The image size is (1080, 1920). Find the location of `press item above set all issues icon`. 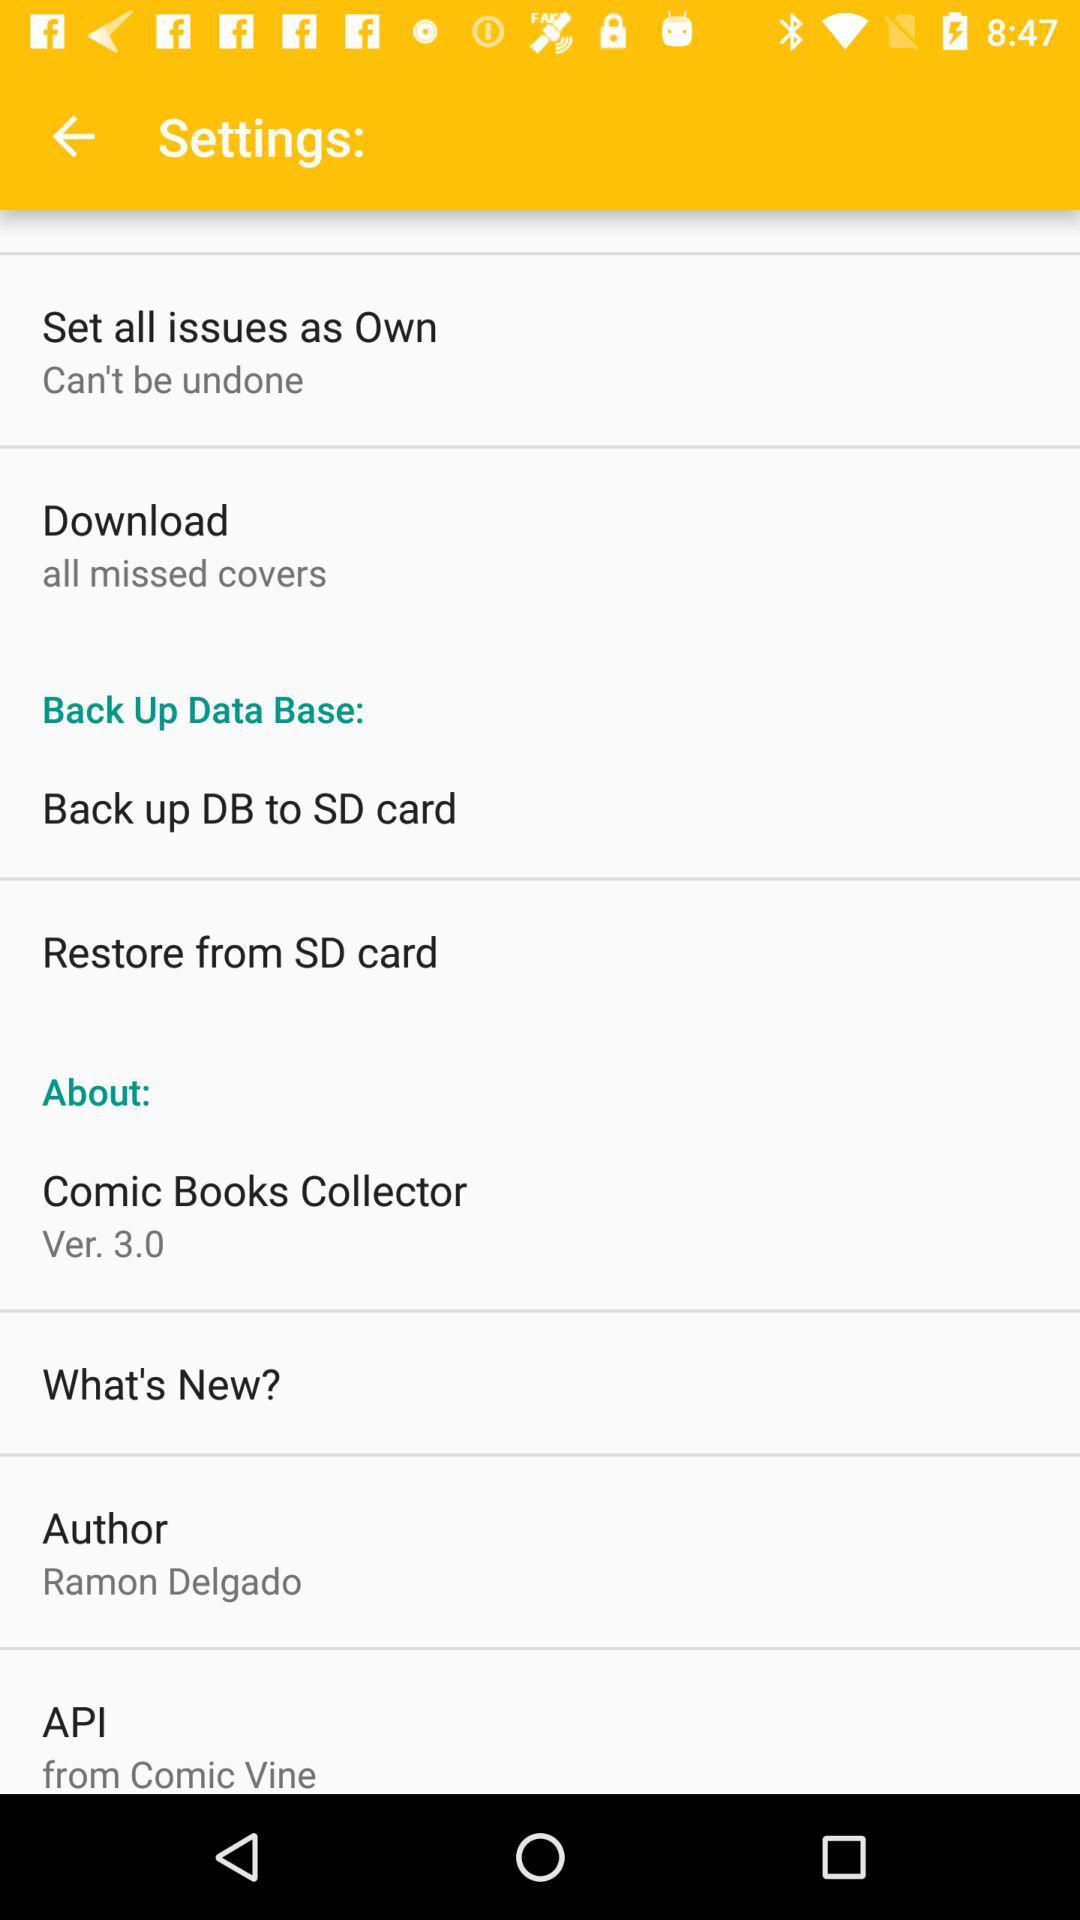

press item above set all issues icon is located at coordinates (73, 136).